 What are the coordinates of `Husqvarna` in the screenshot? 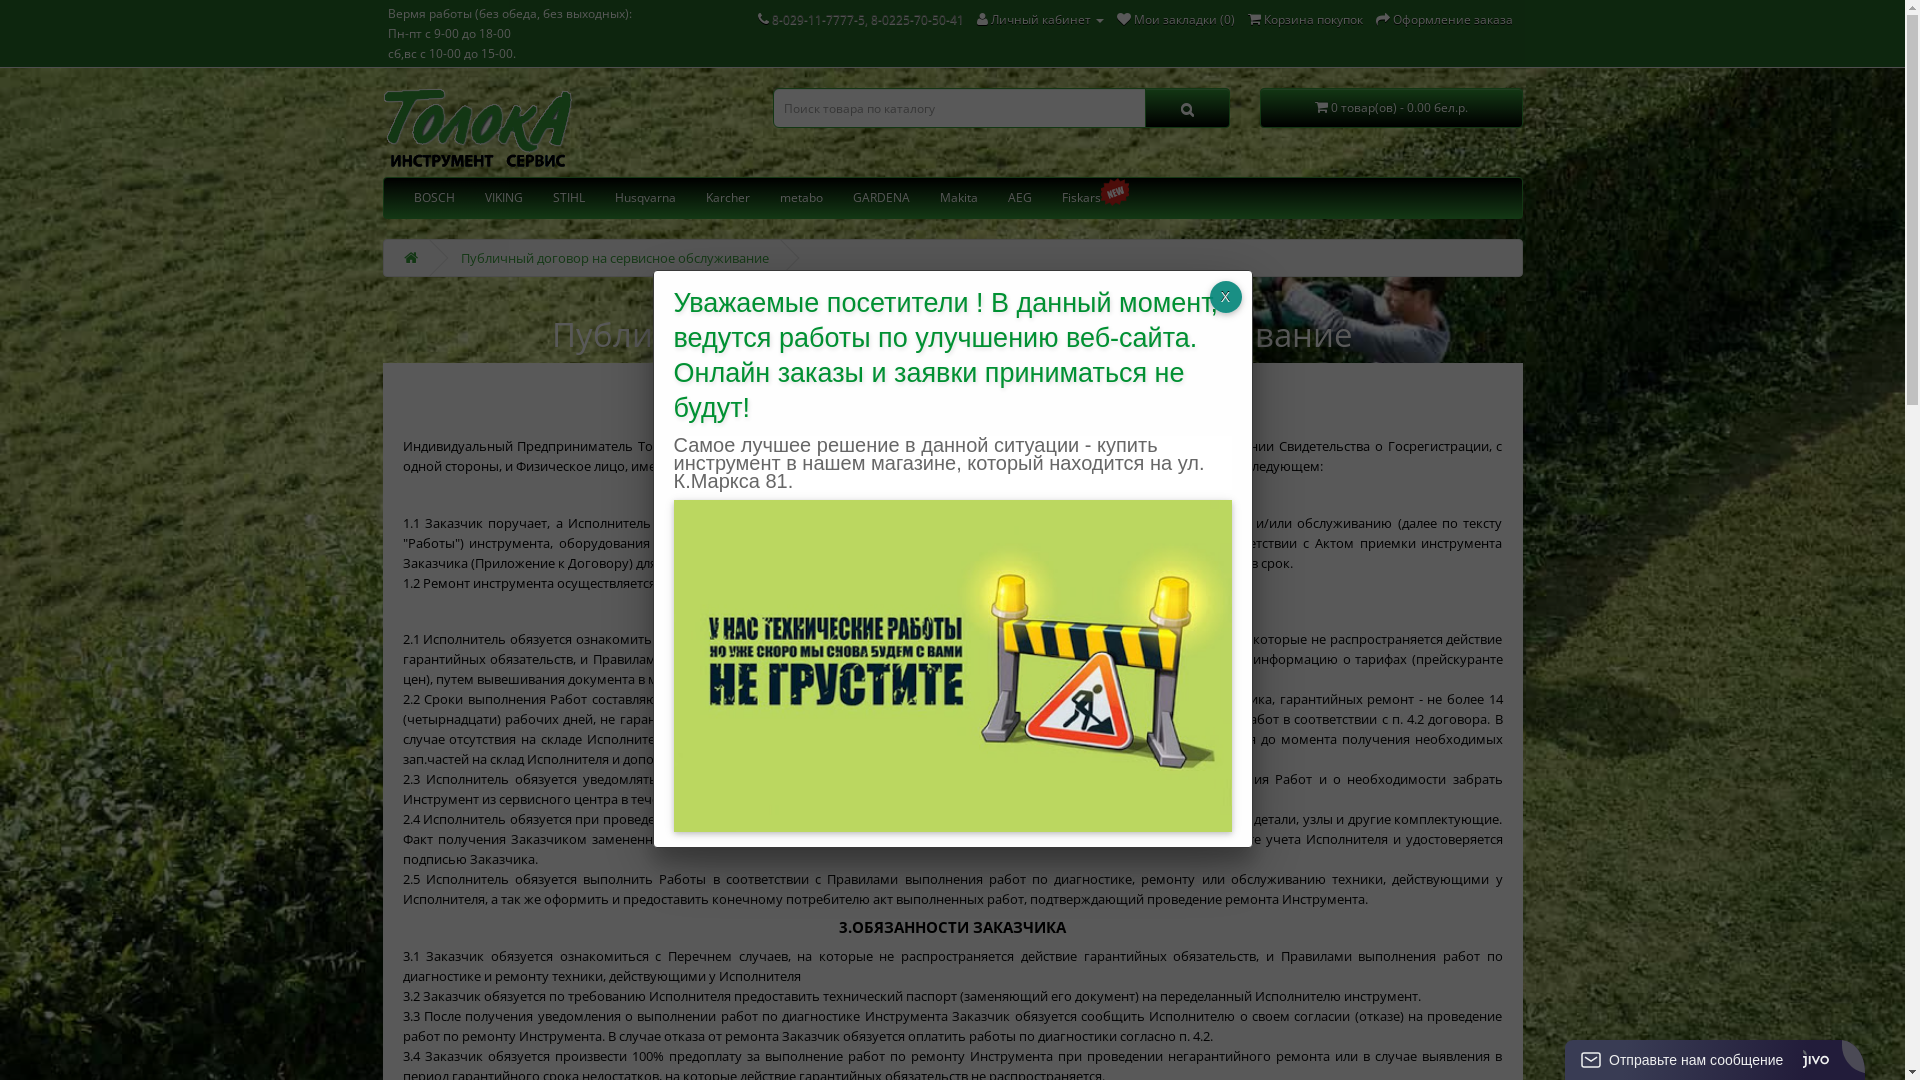 It's located at (646, 198).